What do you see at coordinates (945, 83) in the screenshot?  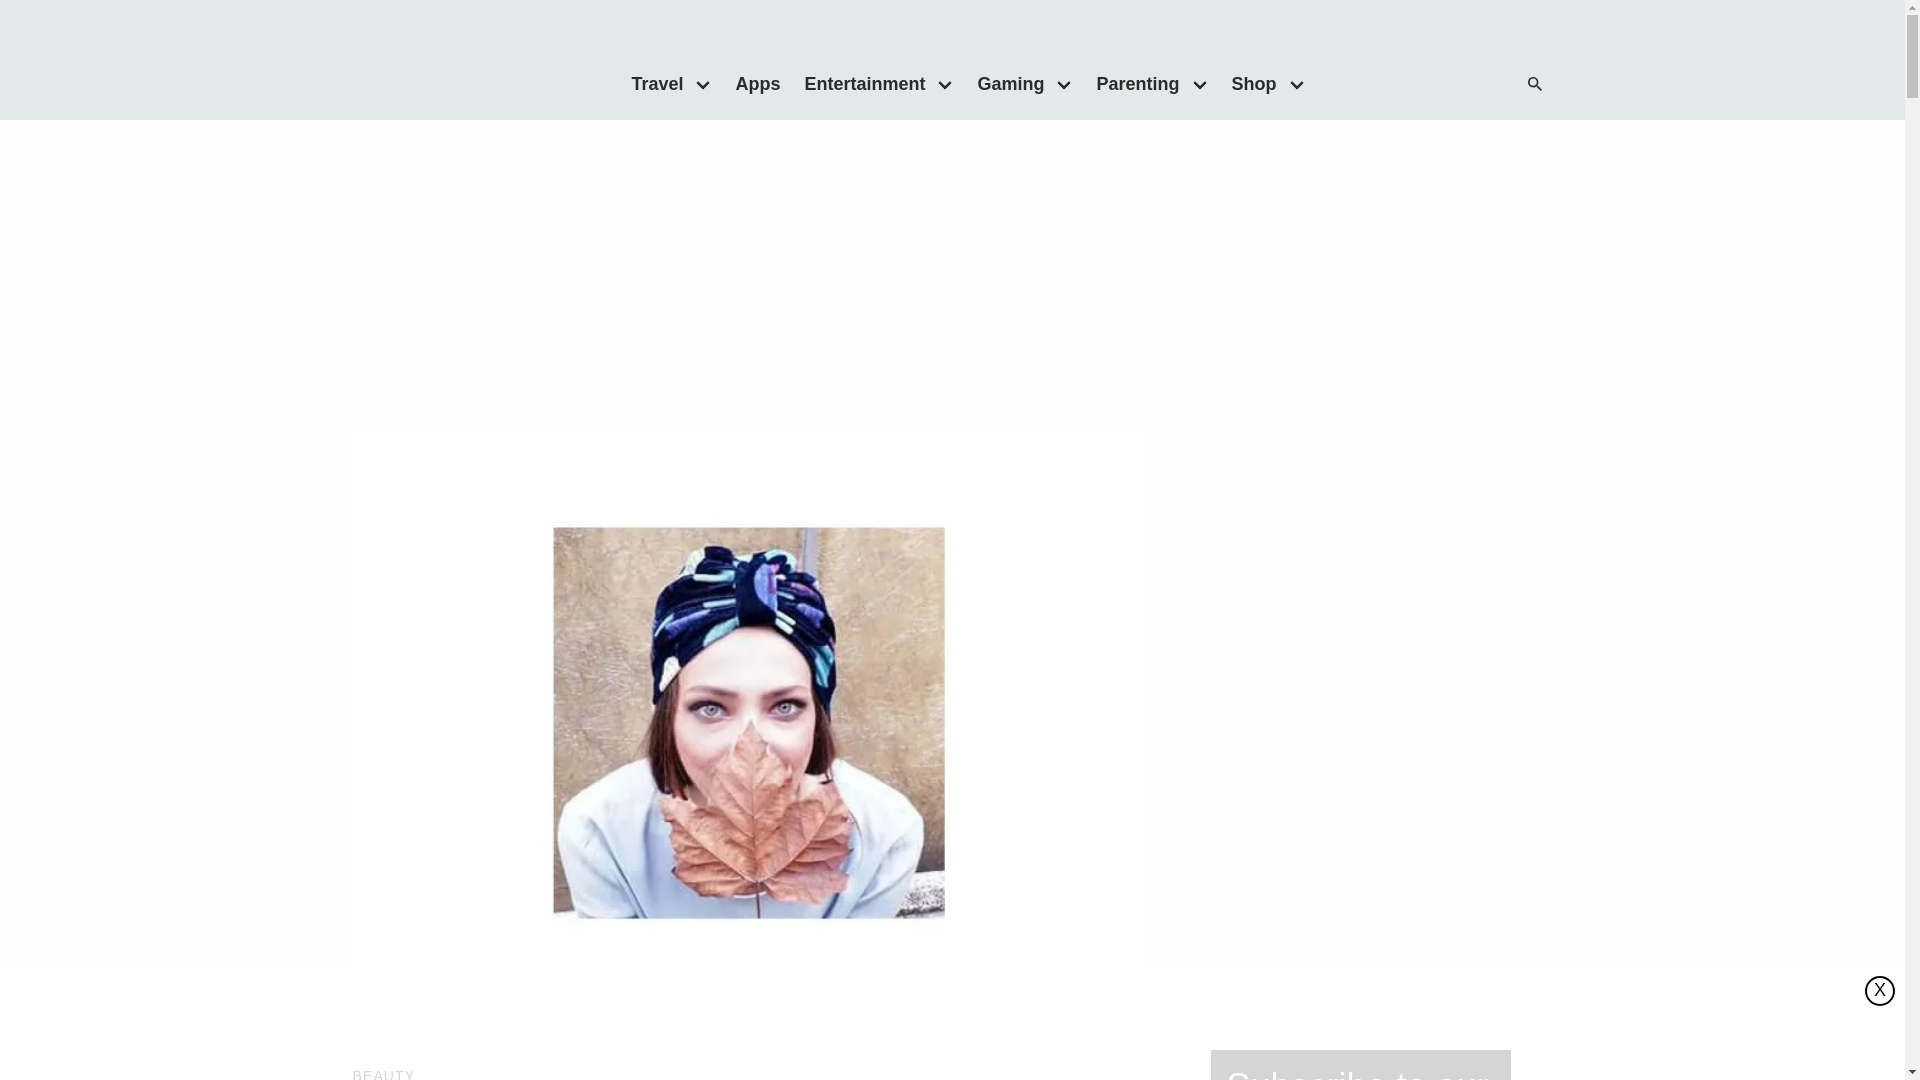 I see `Open menu` at bounding box center [945, 83].